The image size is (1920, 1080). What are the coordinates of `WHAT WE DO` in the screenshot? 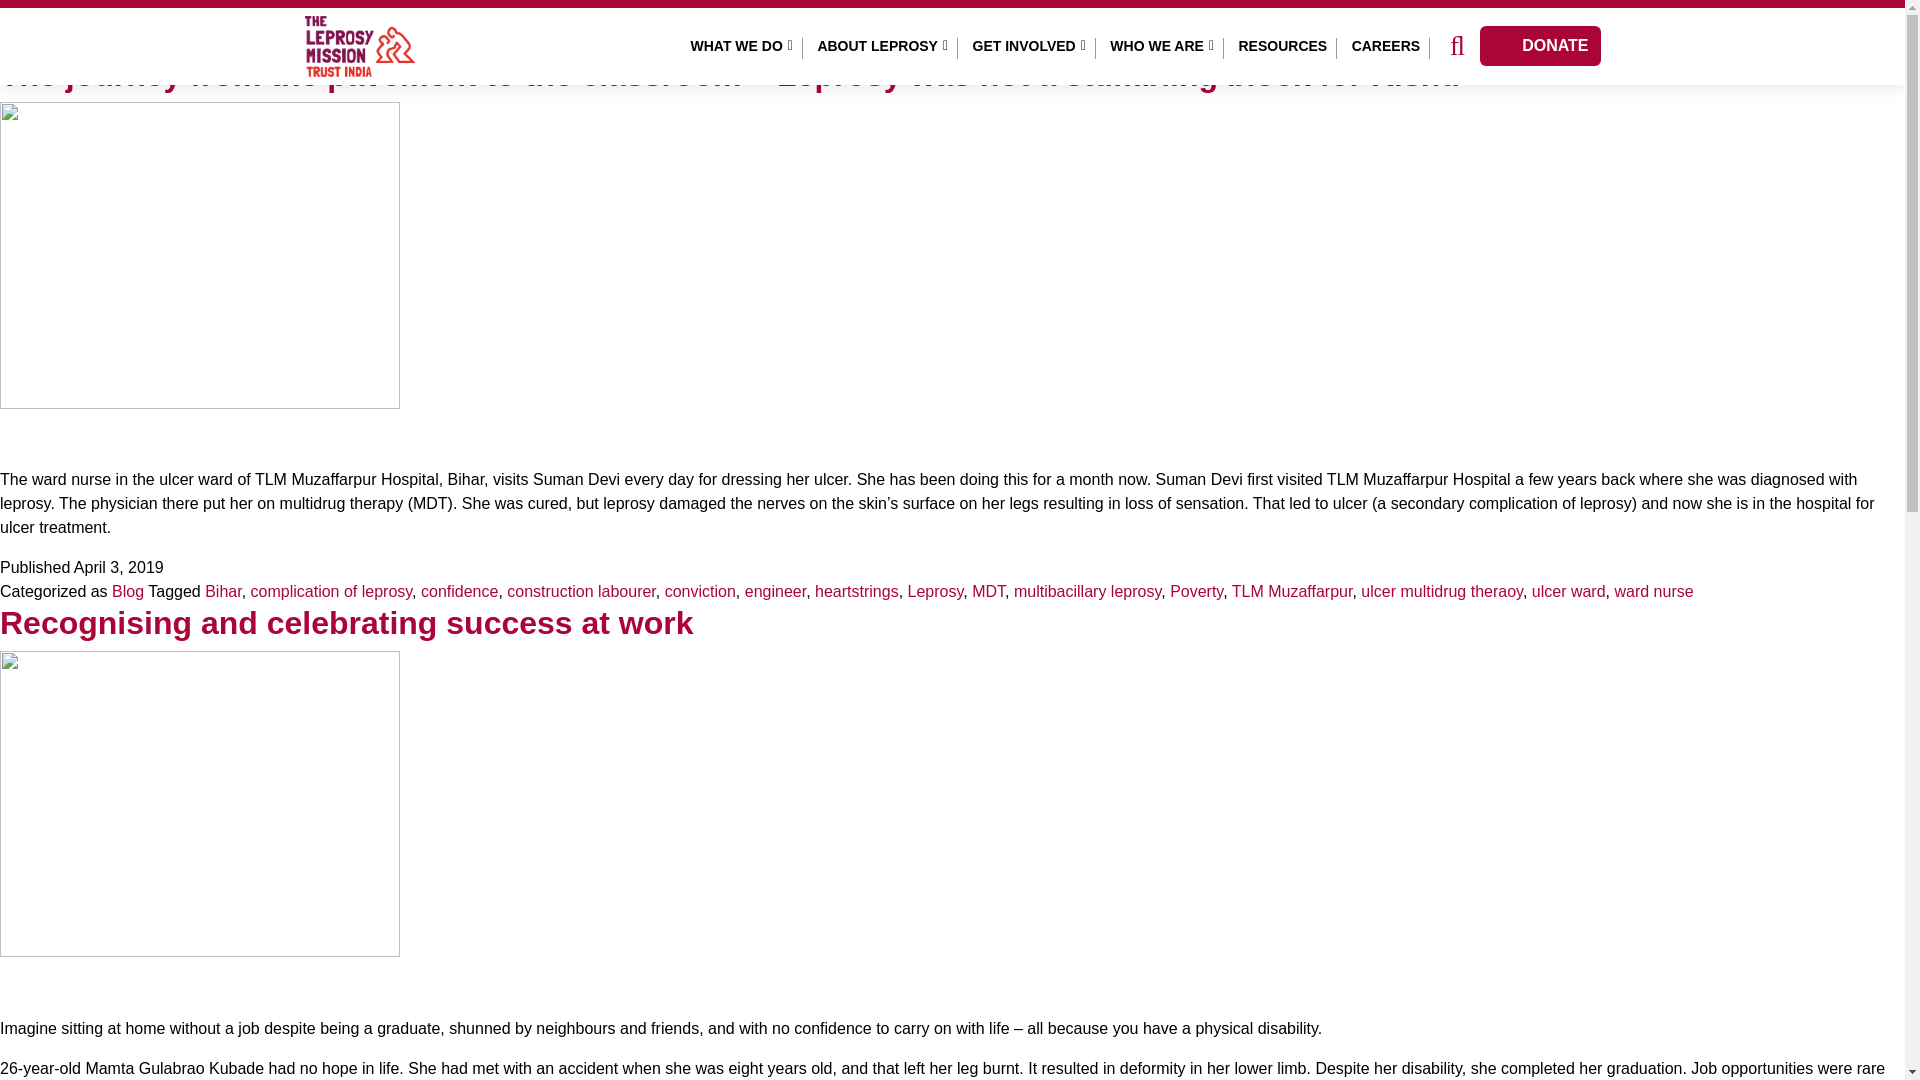 It's located at (742, 46).